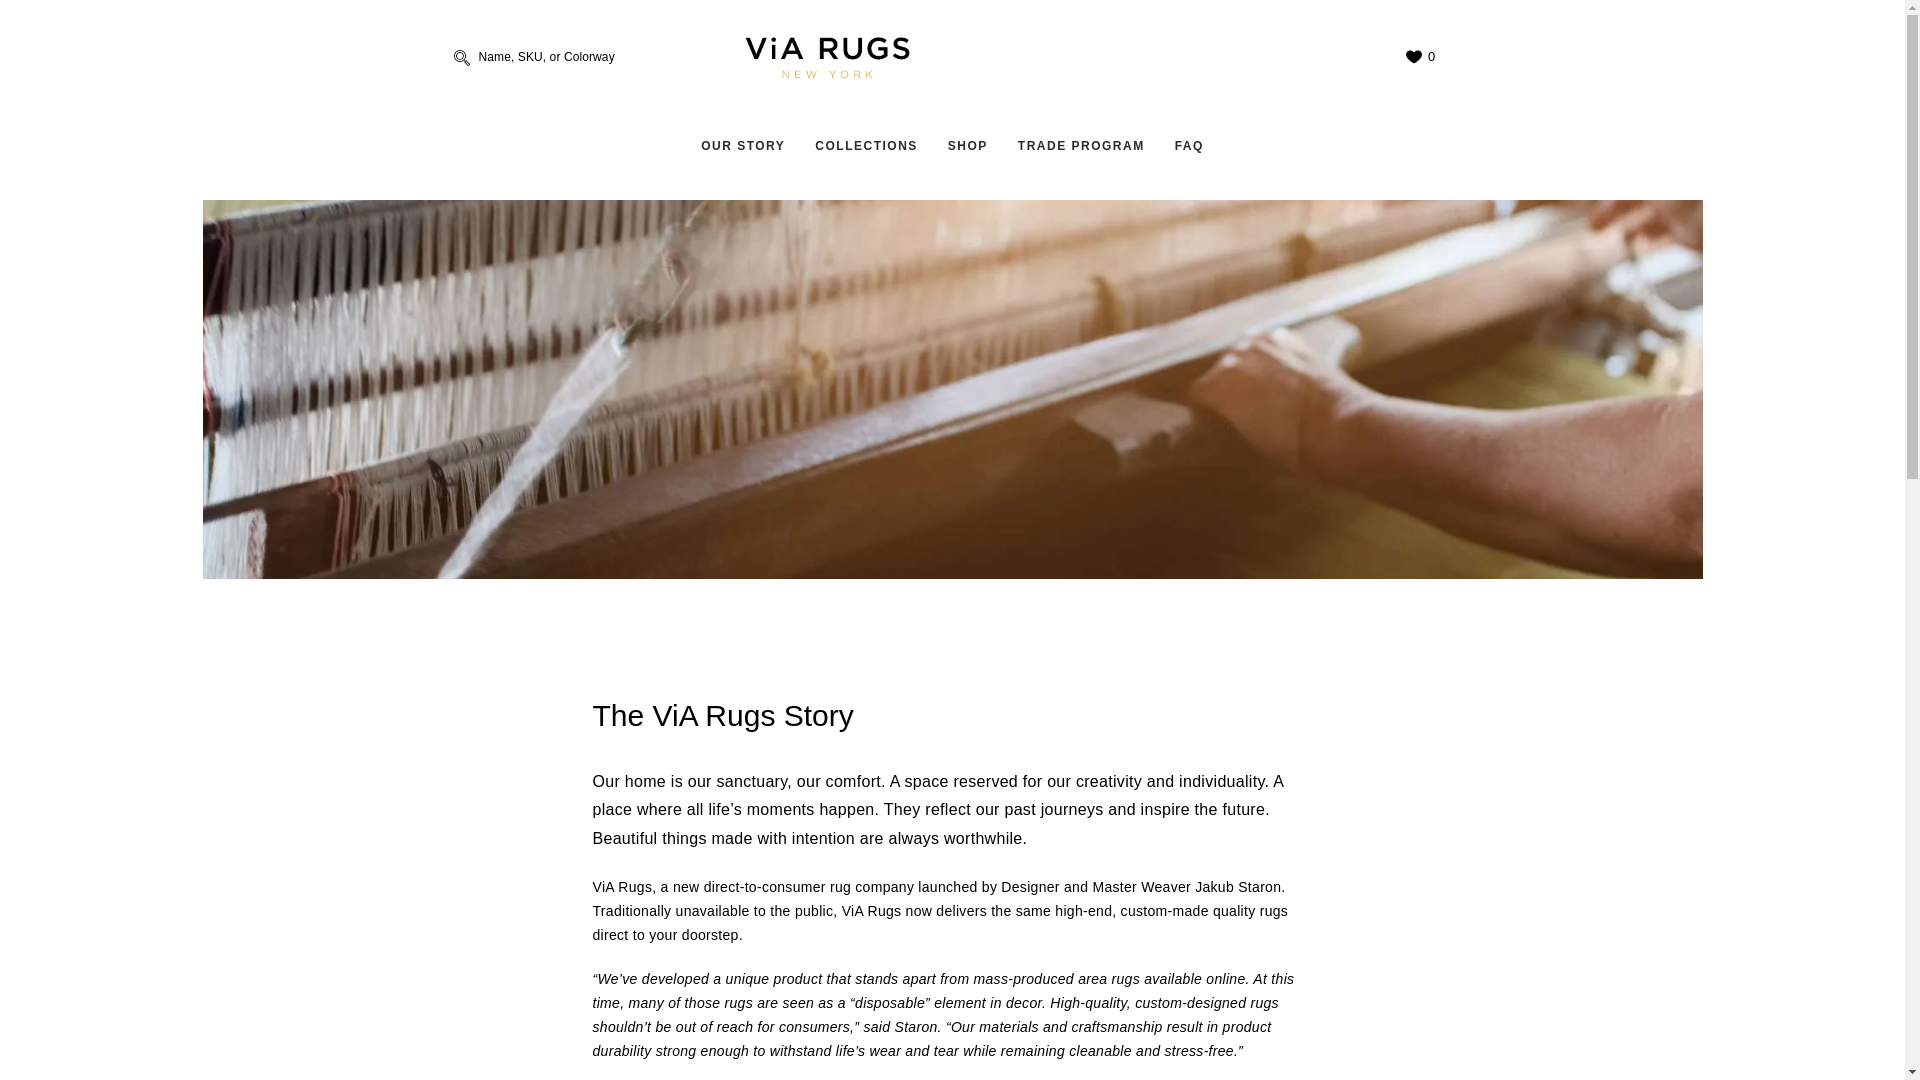 The image size is (1920, 1080). What do you see at coordinates (866, 146) in the screenshot?
I see `COLLECTIONS` at bounding box center [866, 146].